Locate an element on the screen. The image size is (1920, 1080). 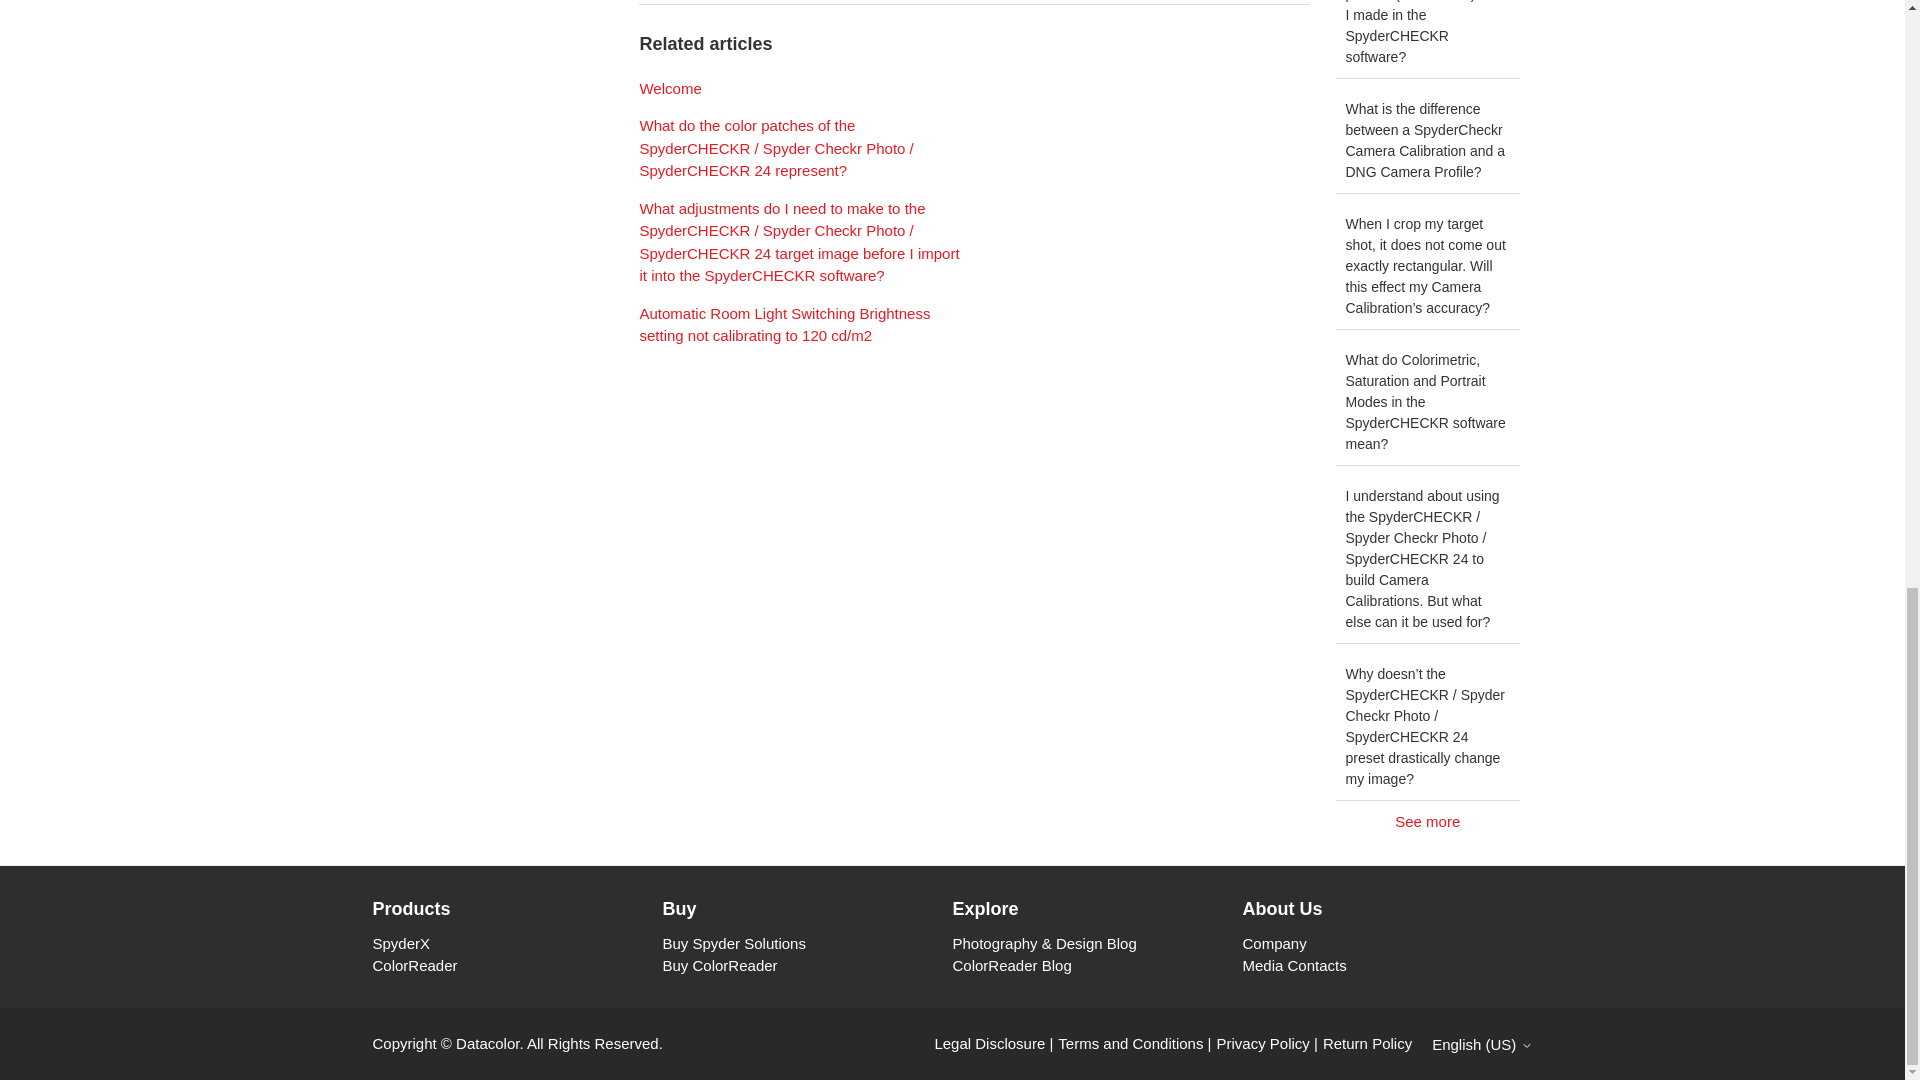
Product is located at coordinates (517, 908).